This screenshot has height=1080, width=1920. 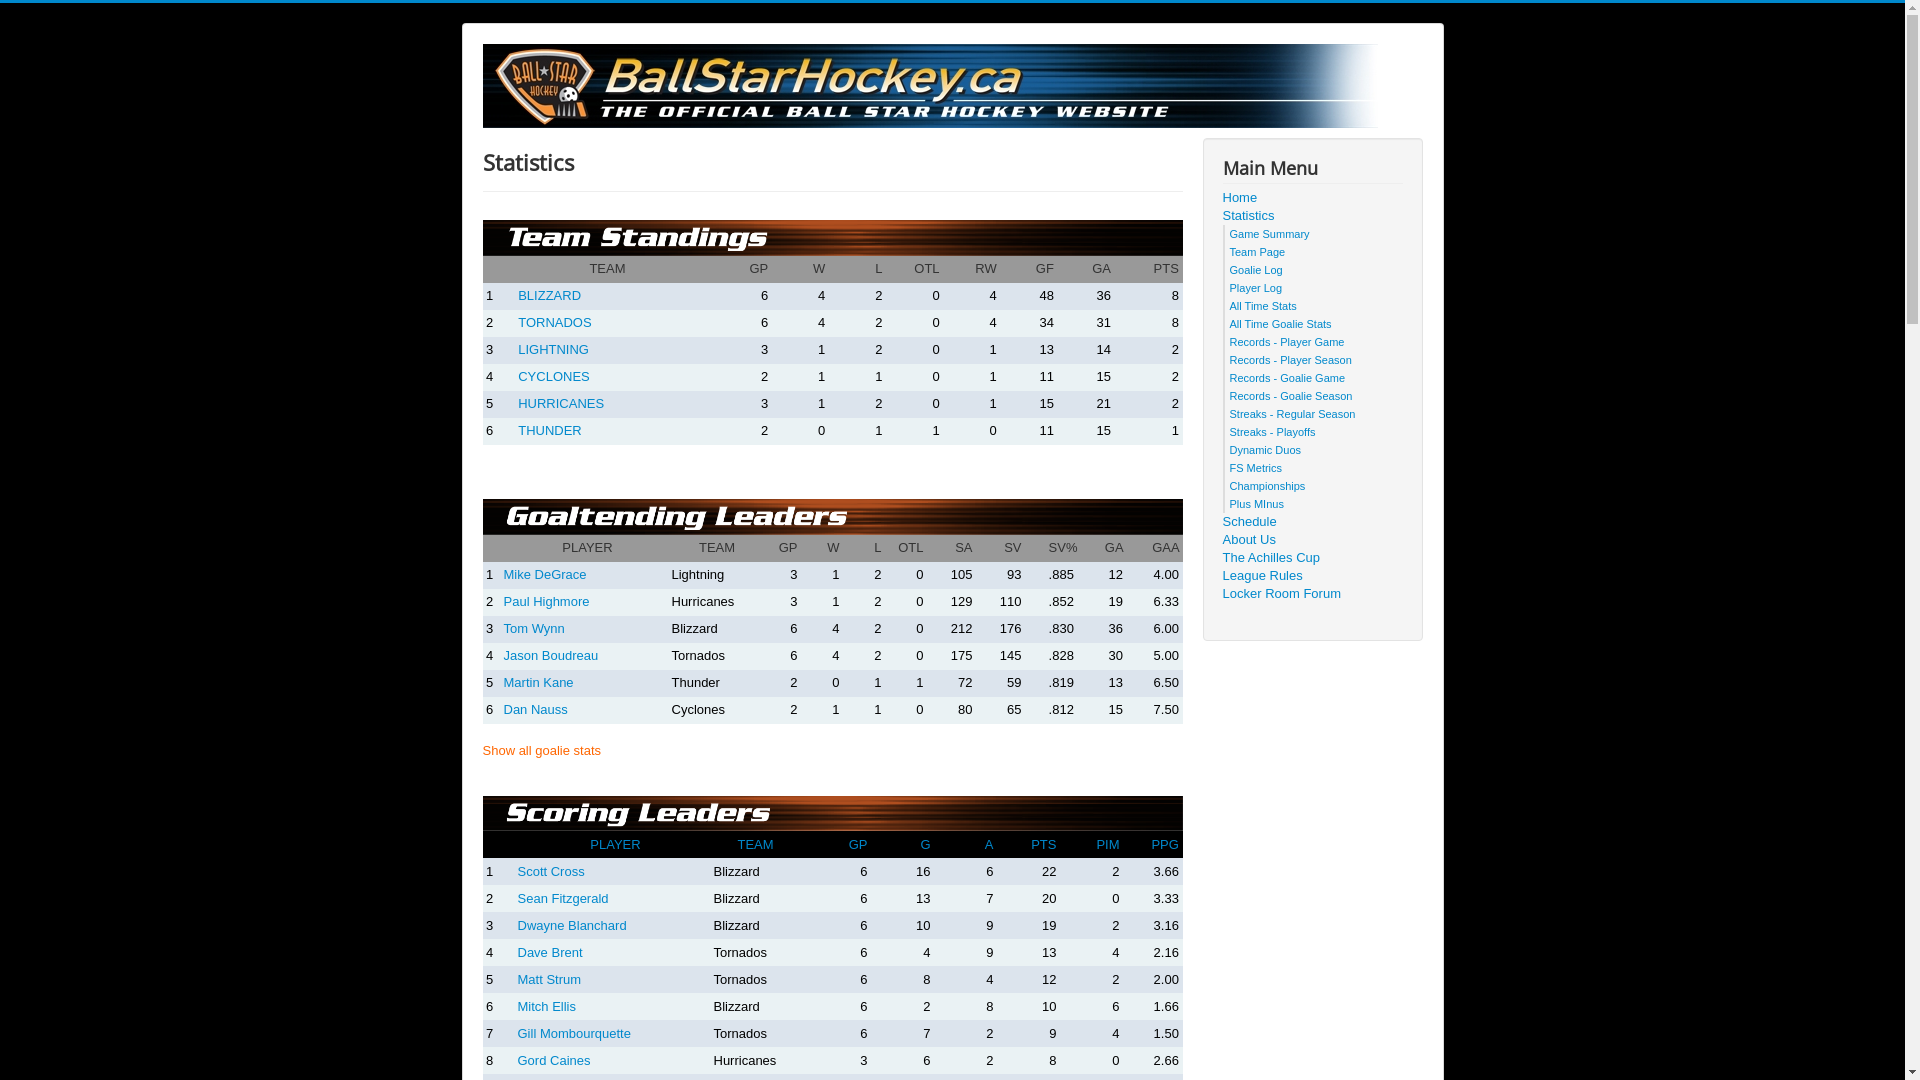 I want to click on Dwayne Blanchard, so click(x=572, y=926).